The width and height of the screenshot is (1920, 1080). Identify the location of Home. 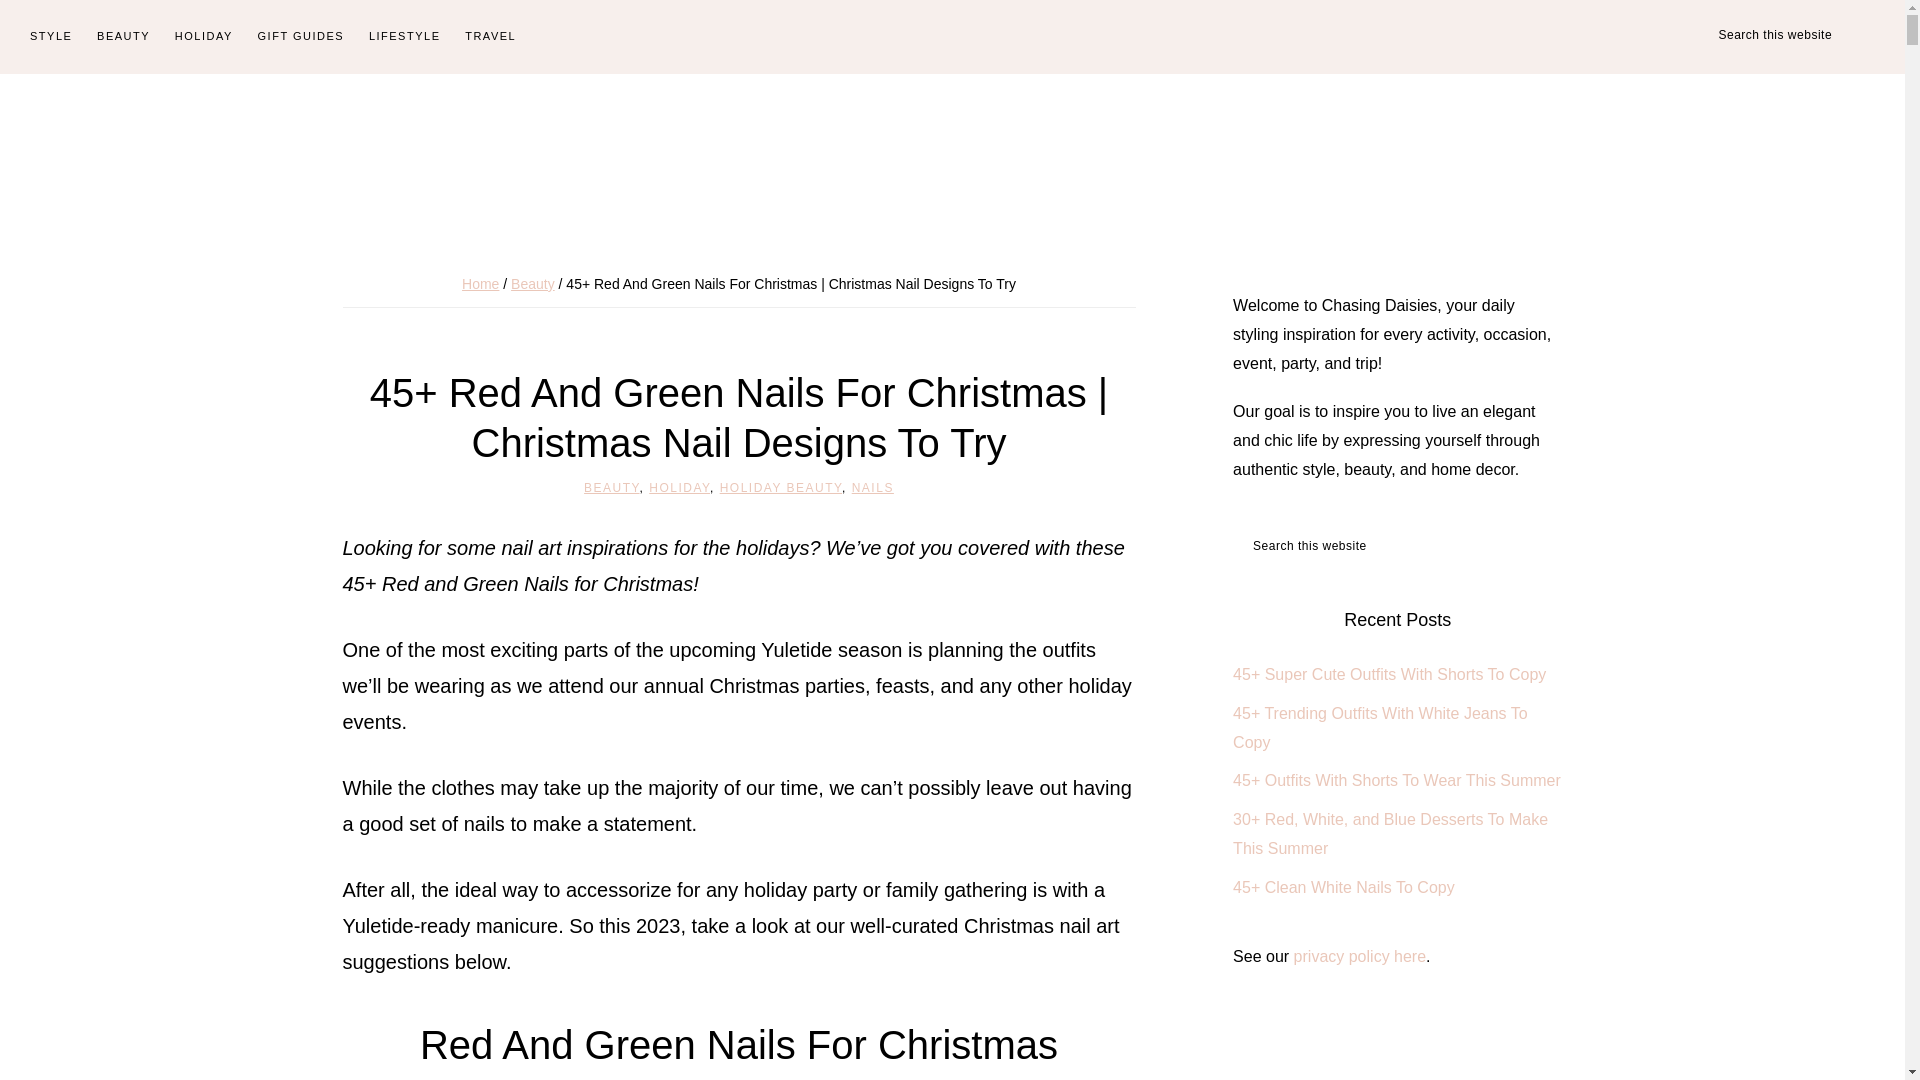
(480, 284).